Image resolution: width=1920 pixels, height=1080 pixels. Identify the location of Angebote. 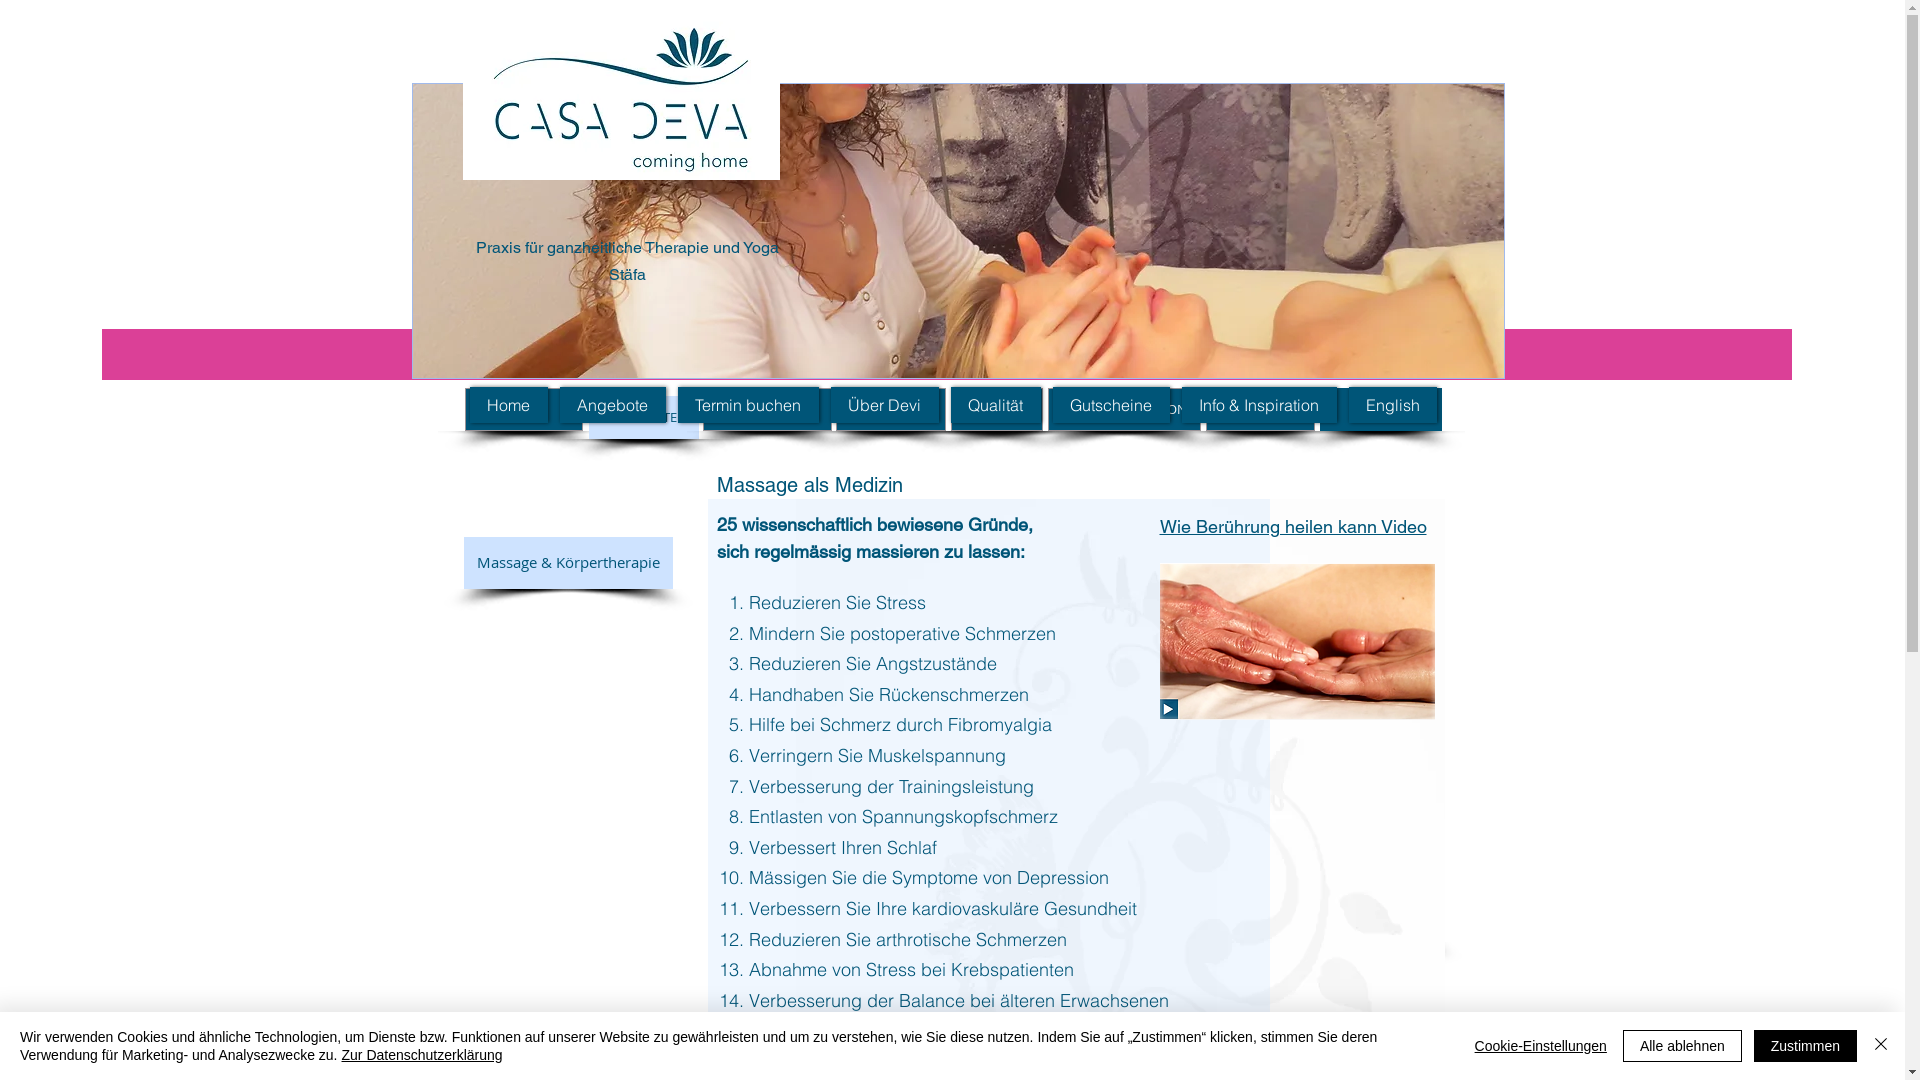
(613, 405).